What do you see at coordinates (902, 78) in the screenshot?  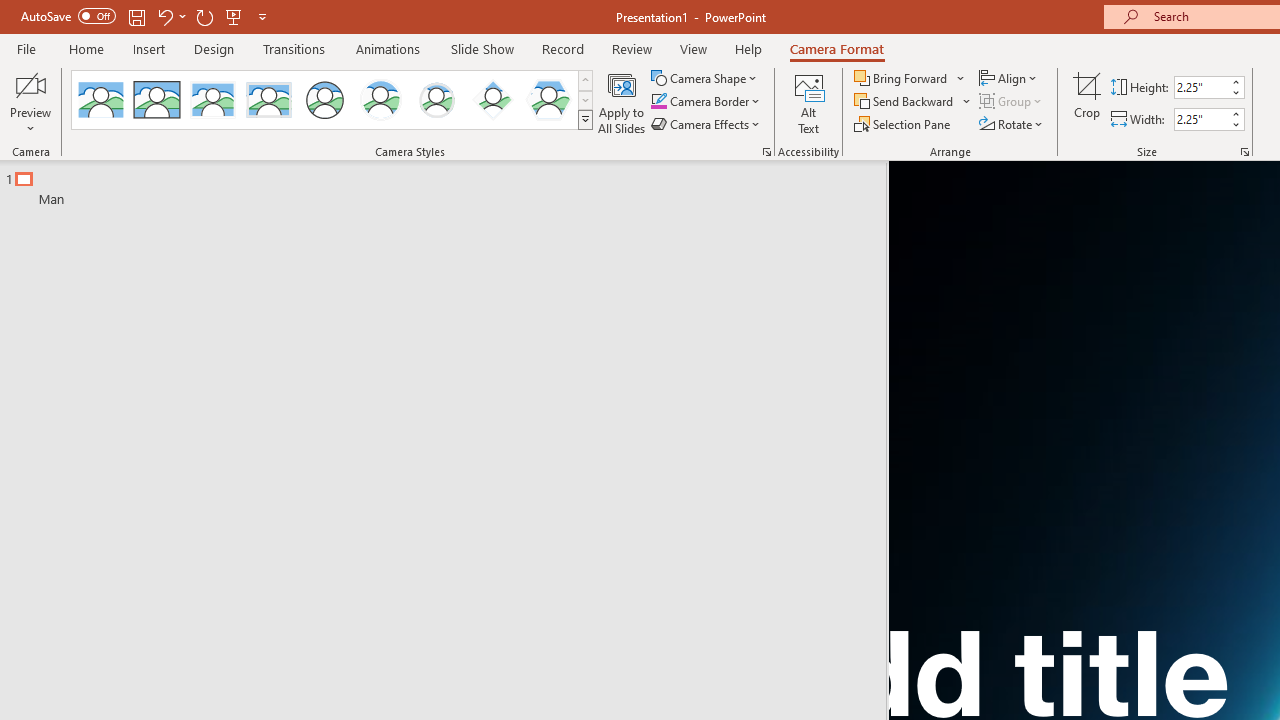 I see `Bring Forward` at bounding box center [902, 78].